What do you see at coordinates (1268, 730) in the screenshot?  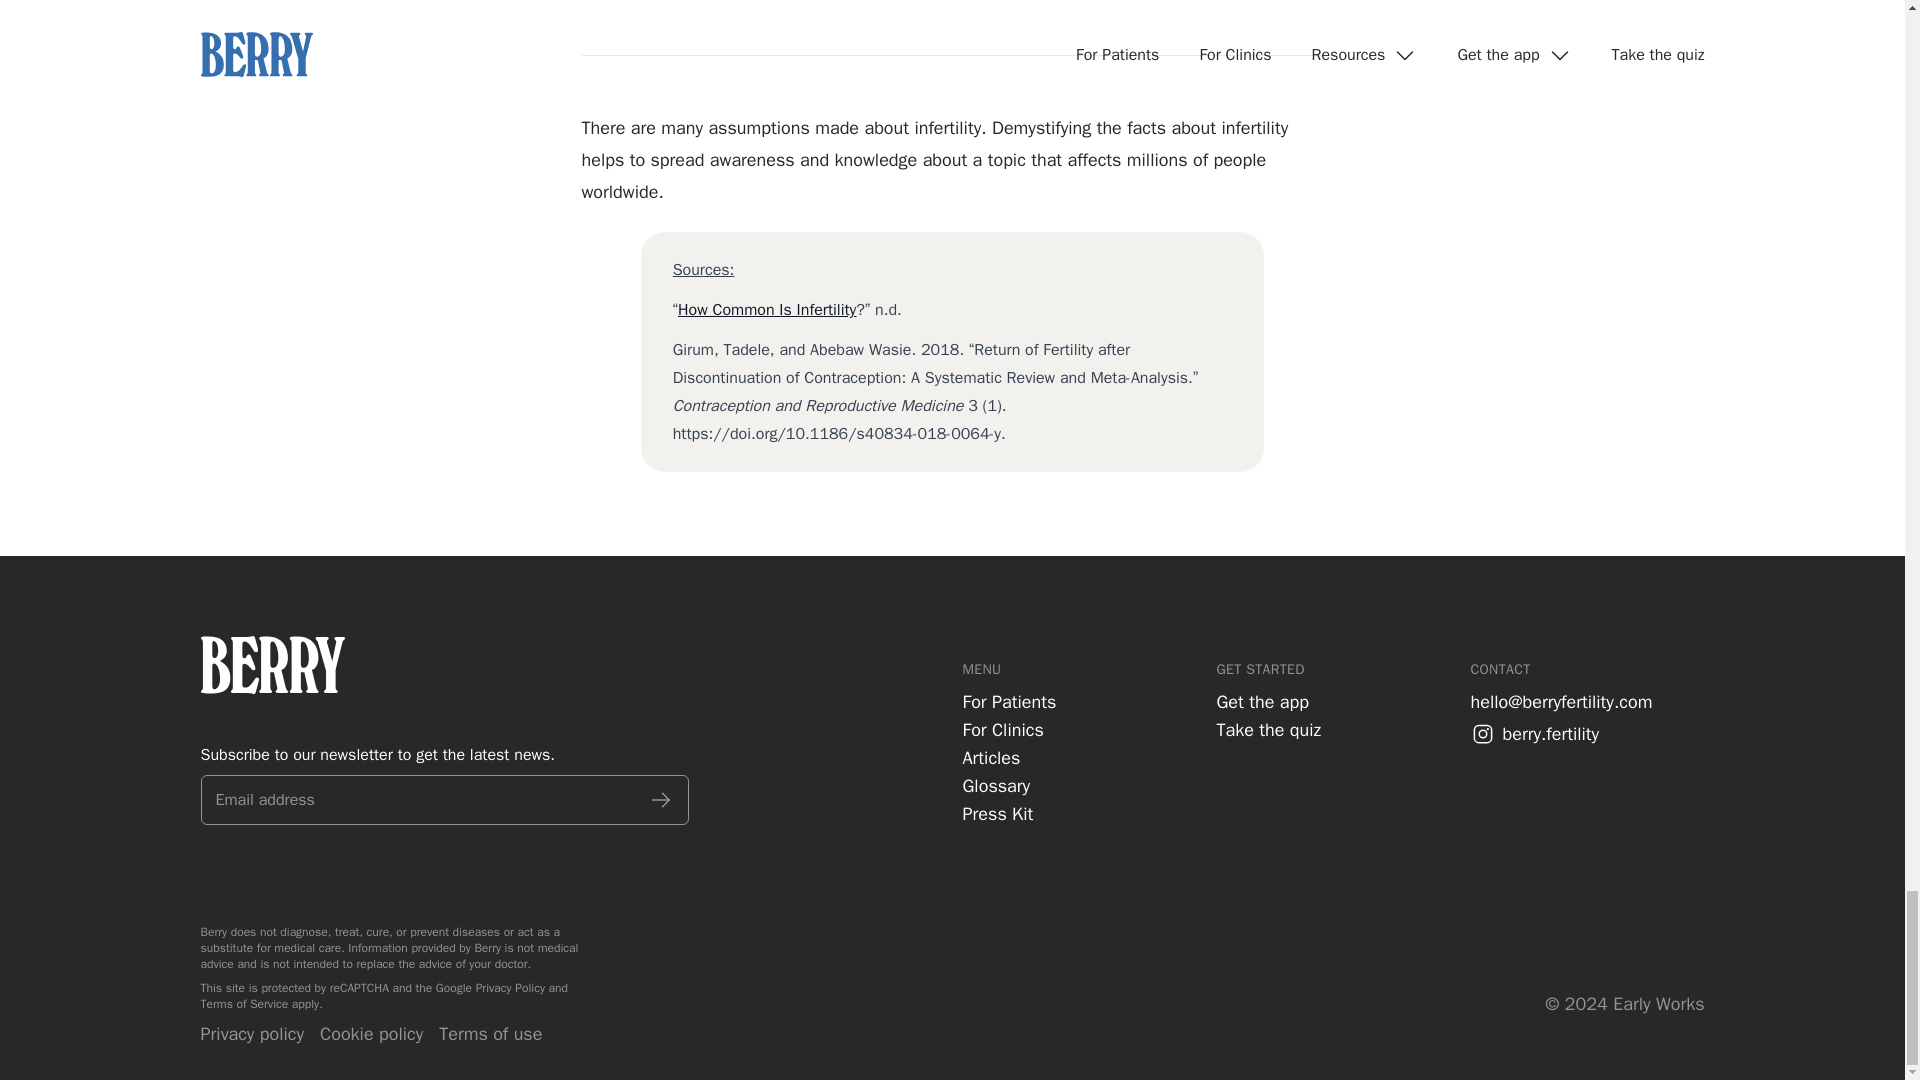 I see `Take the quiz` at bounding box center [1268, 730].